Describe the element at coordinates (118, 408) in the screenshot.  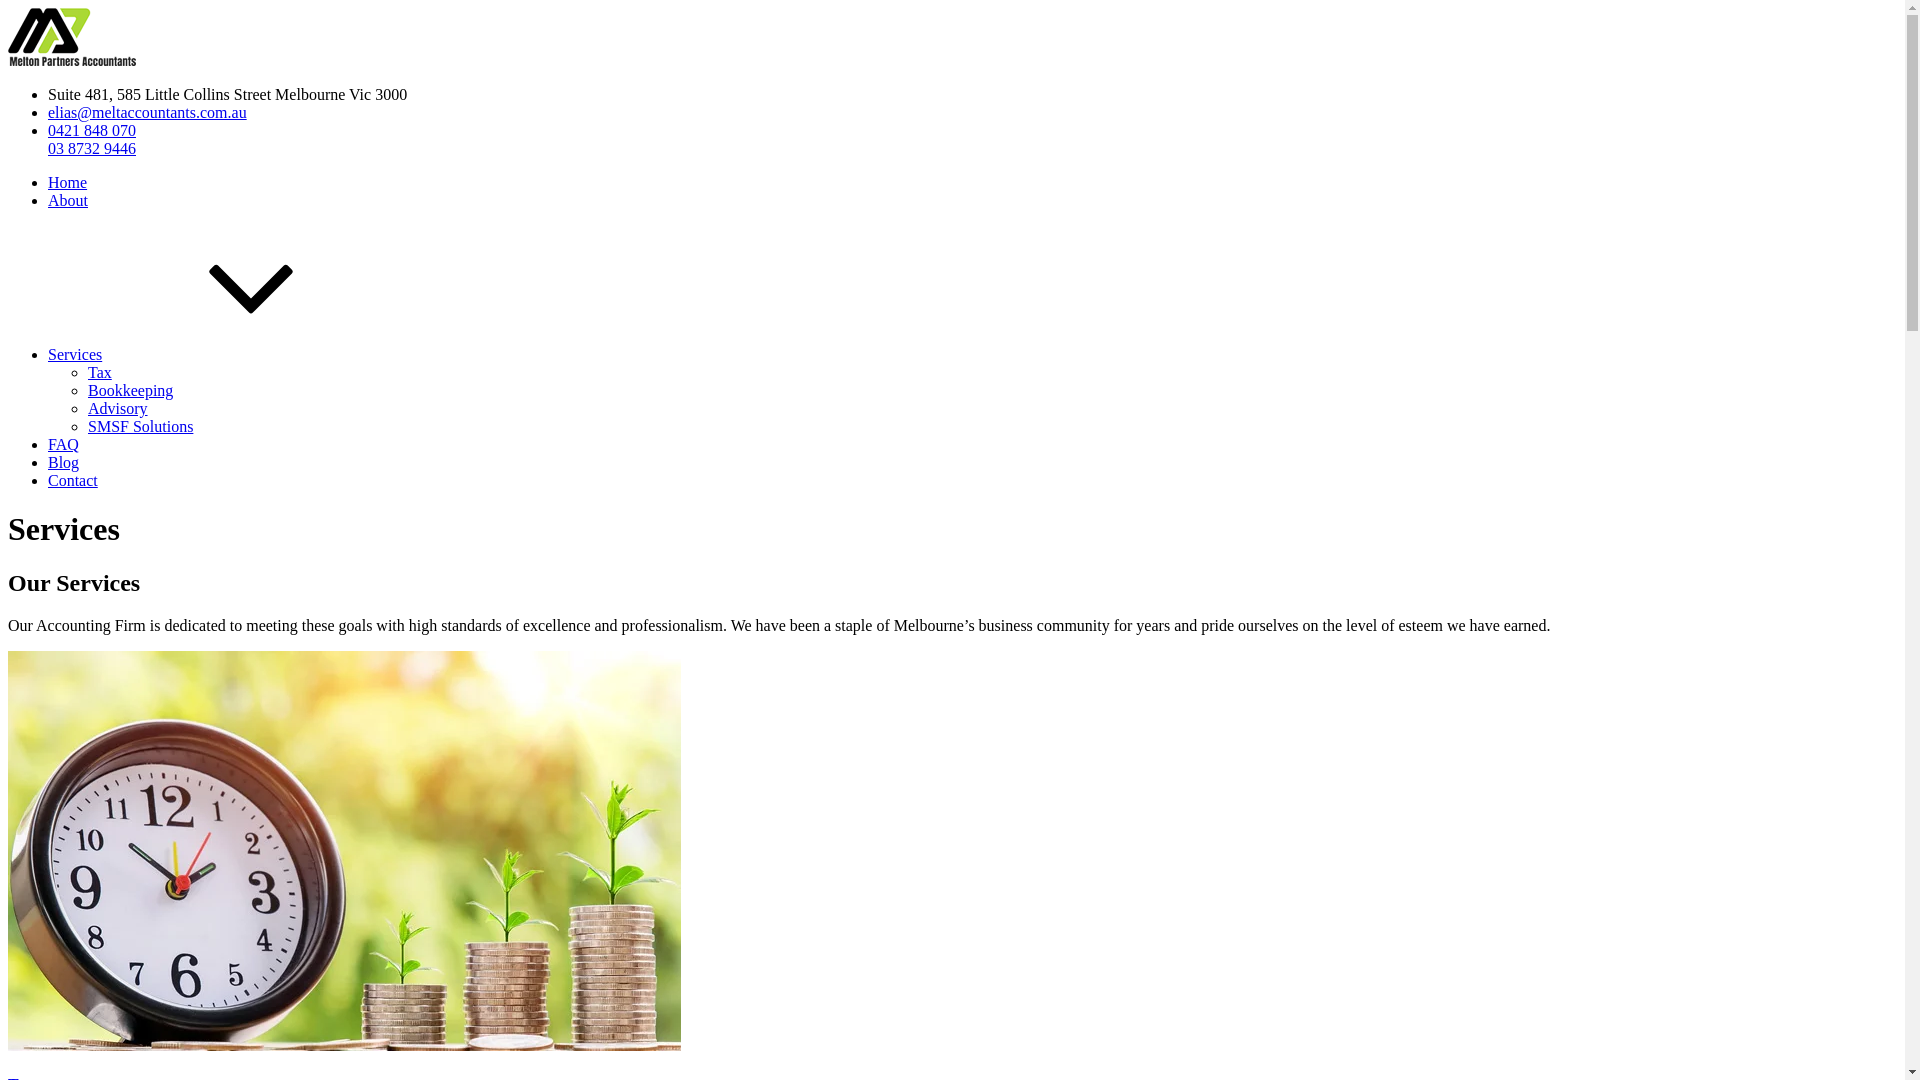
I see `Advisory` at that location.